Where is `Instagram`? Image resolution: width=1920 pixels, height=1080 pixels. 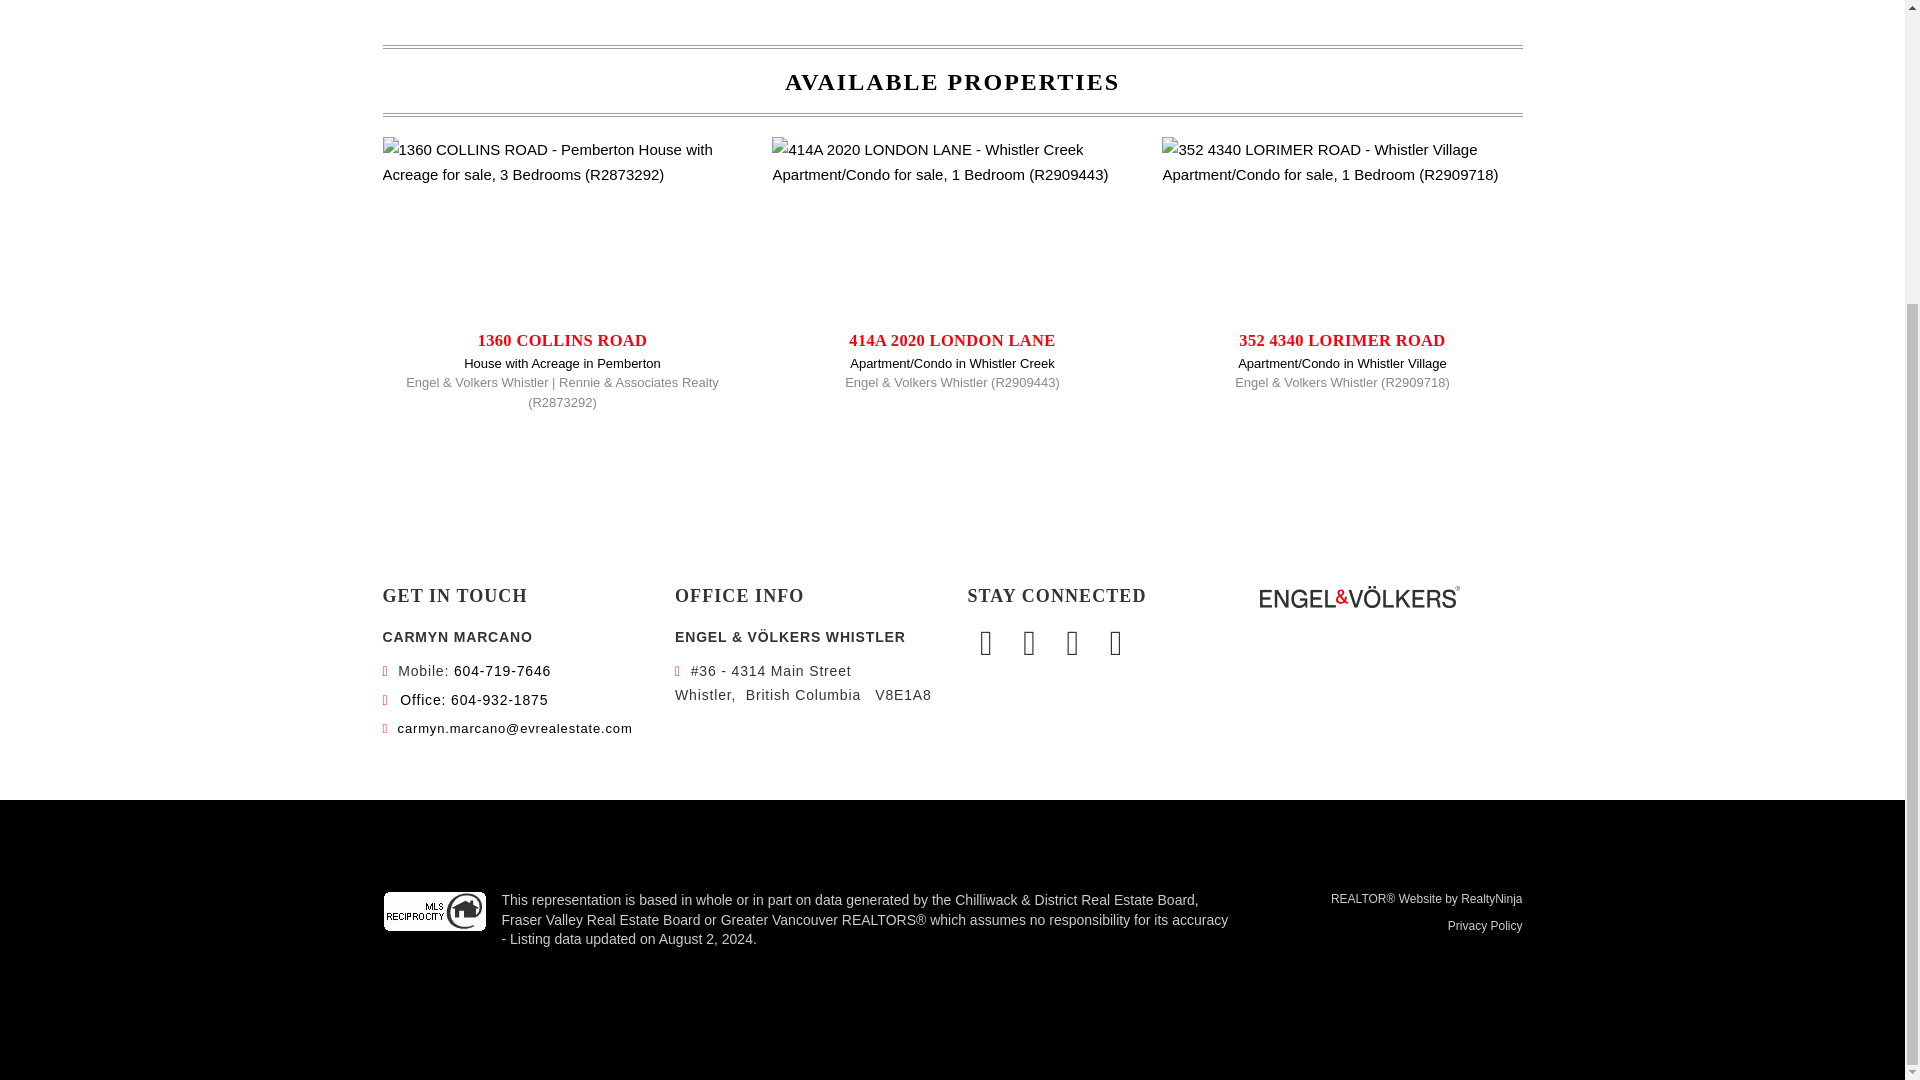
Instagram is located at coordinates (1032, 644).